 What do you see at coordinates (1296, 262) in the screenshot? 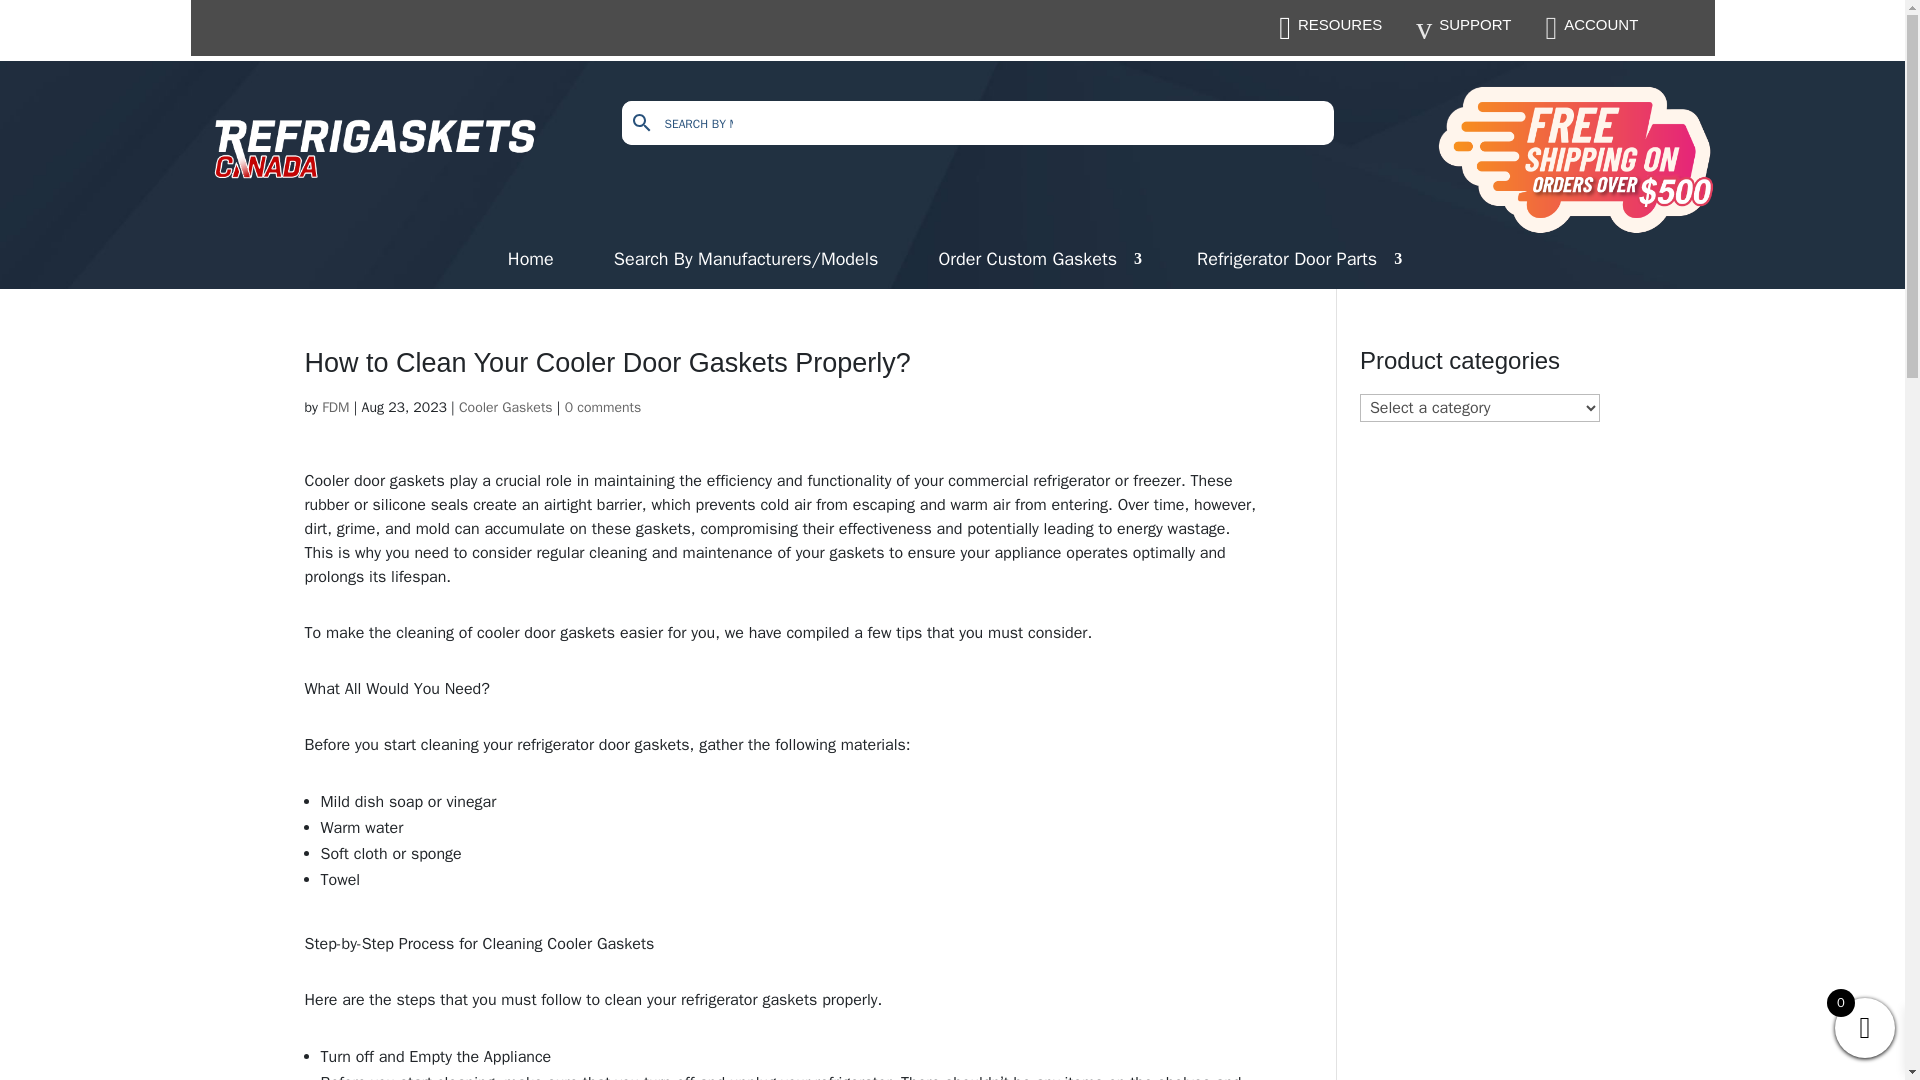
I see `Refrigerator Door Parts` at bounding box center [1296, 262].